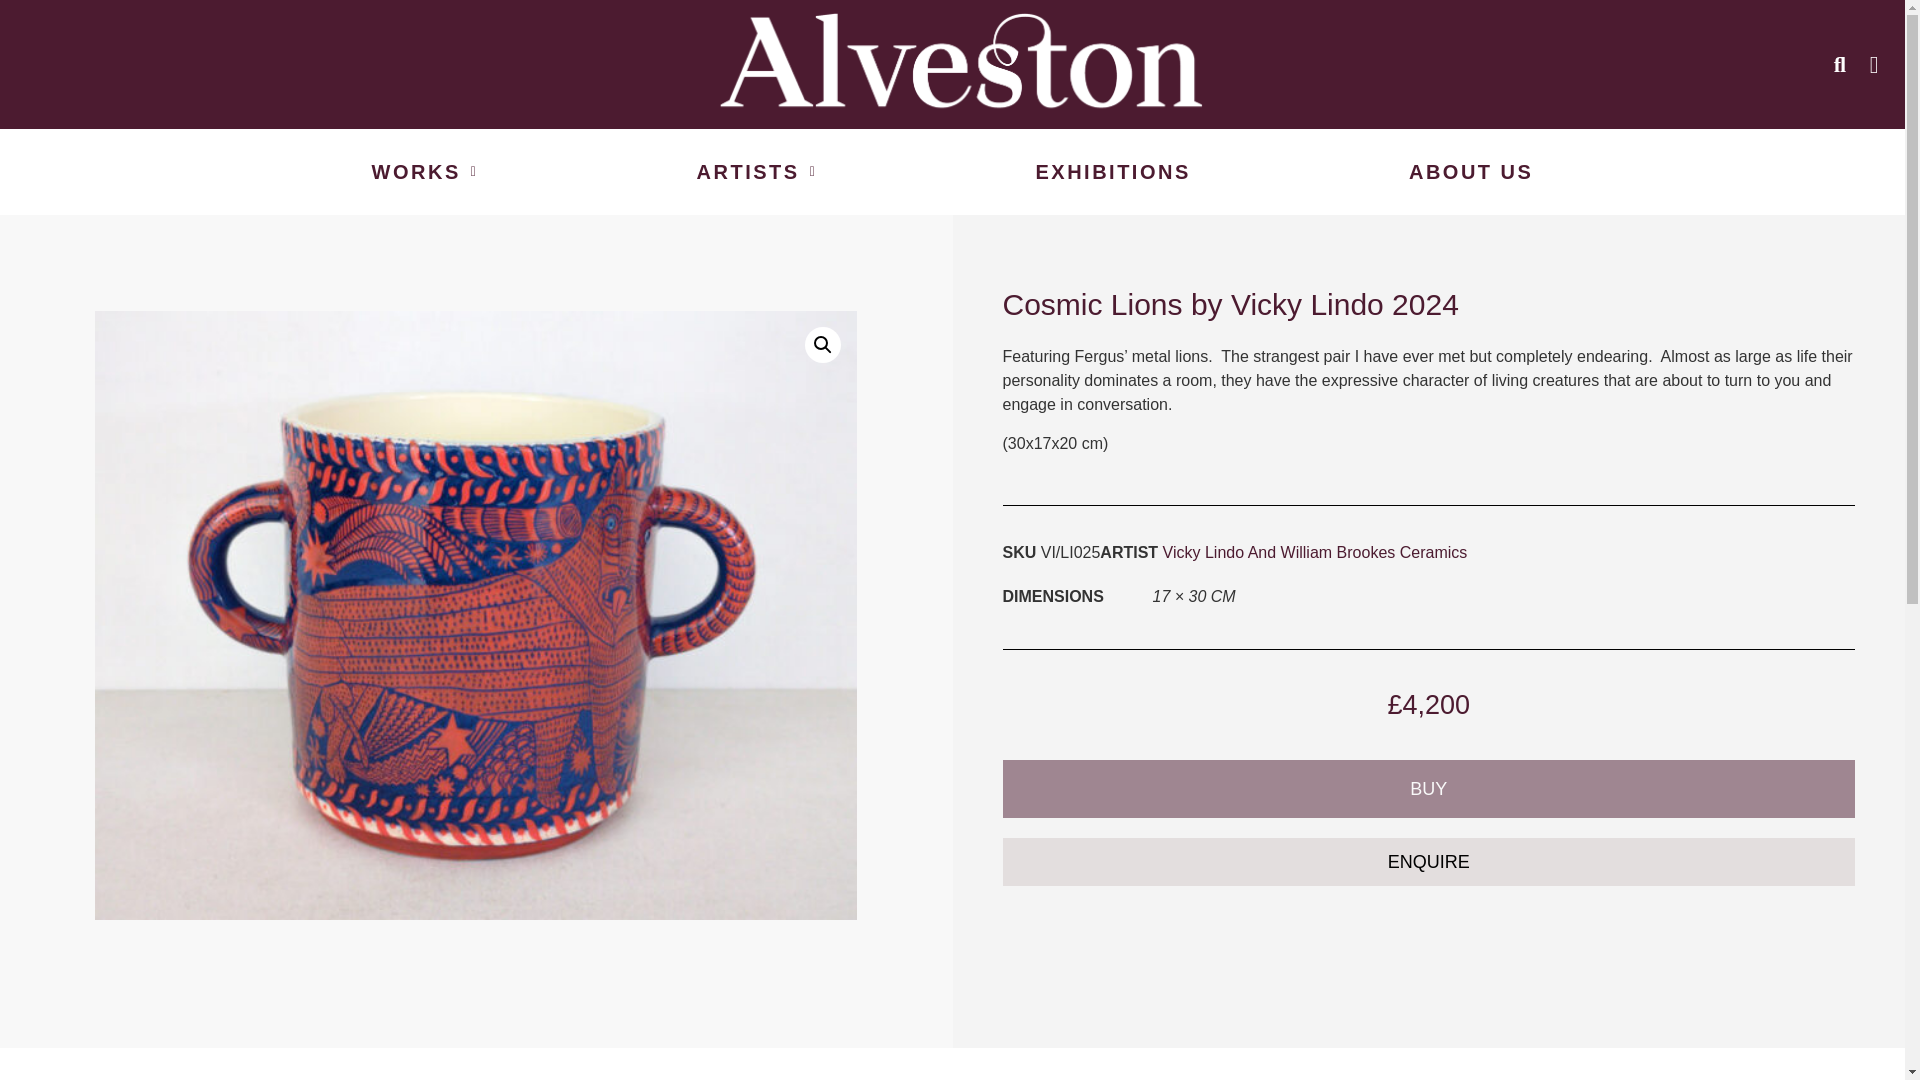 The height and width of the screenshot is (1080, 1920). Describe the element at coordinates (1471, 172) in the screenshot. I see `ABOUT US` at that location.